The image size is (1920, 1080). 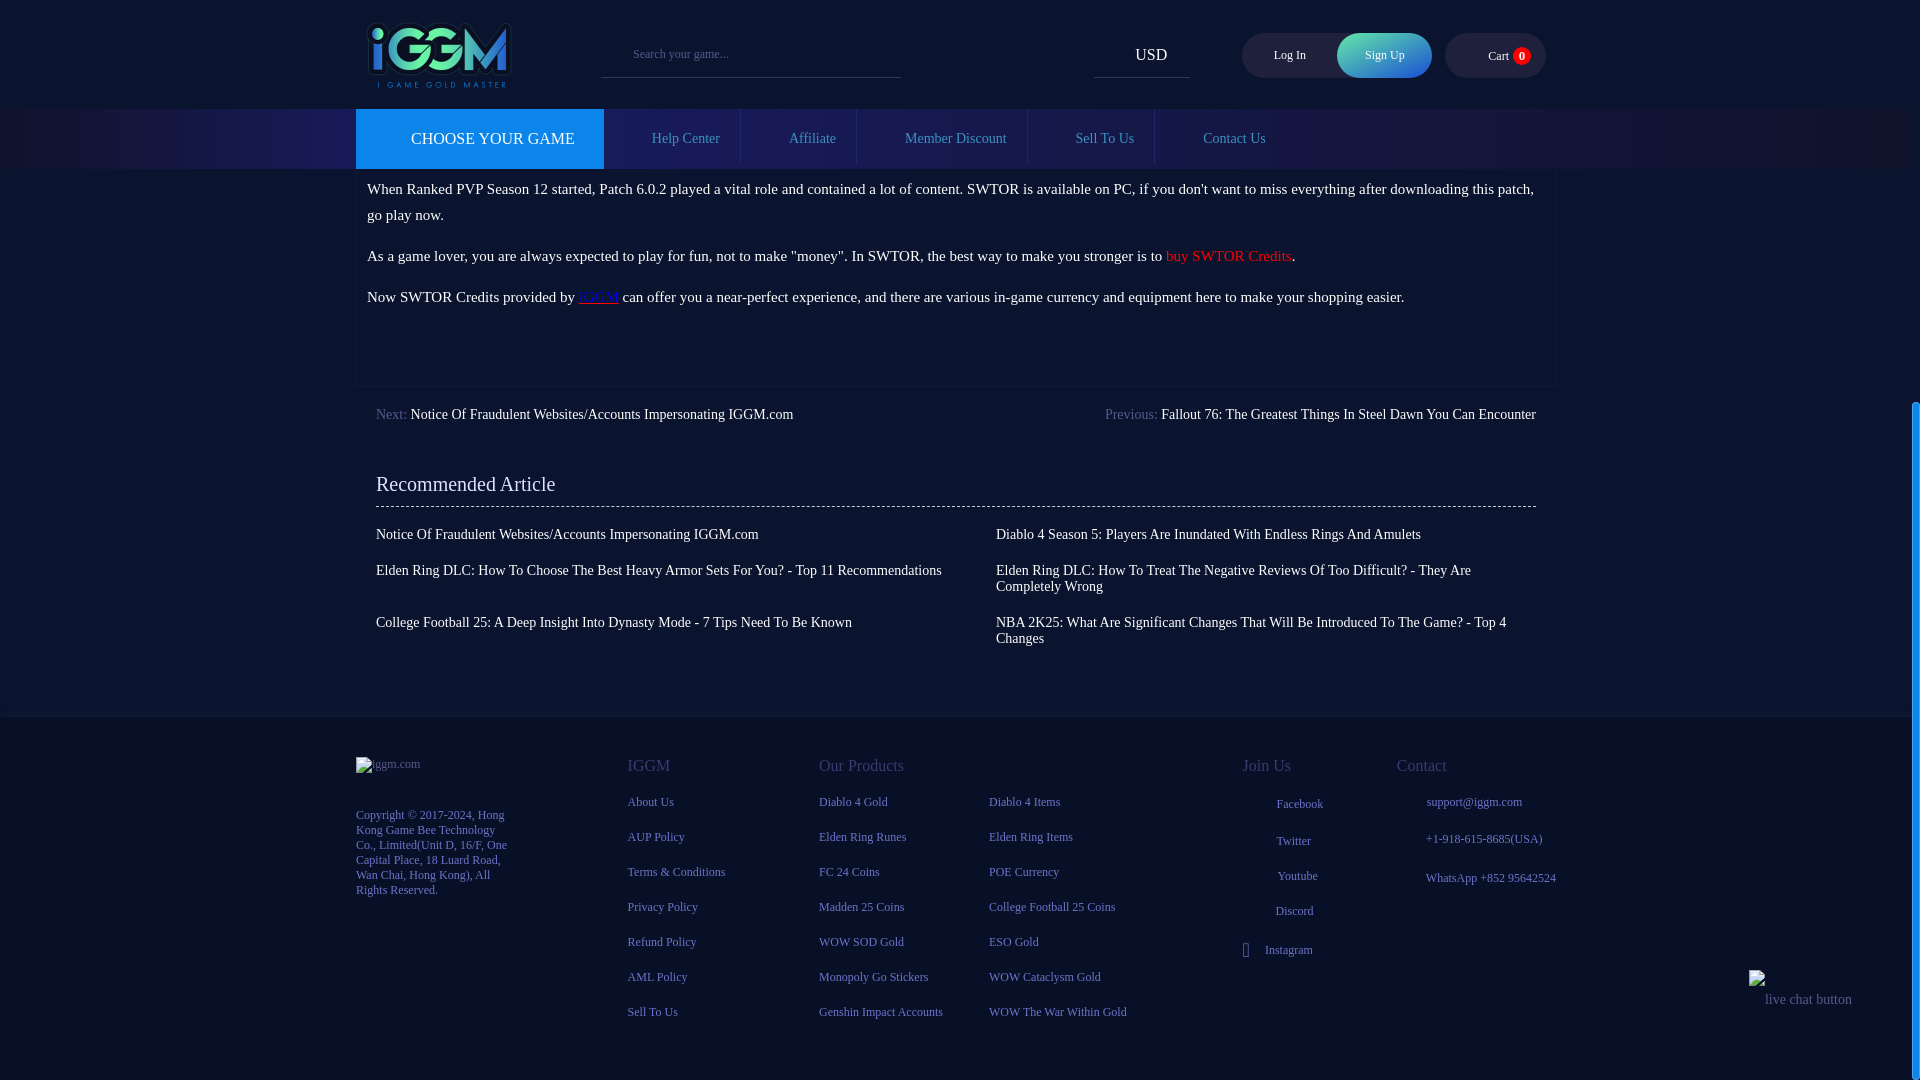 I want to click on IGGM: Best Market For trading In-MMORPG gold, Items services, so click(x=598, y=296).